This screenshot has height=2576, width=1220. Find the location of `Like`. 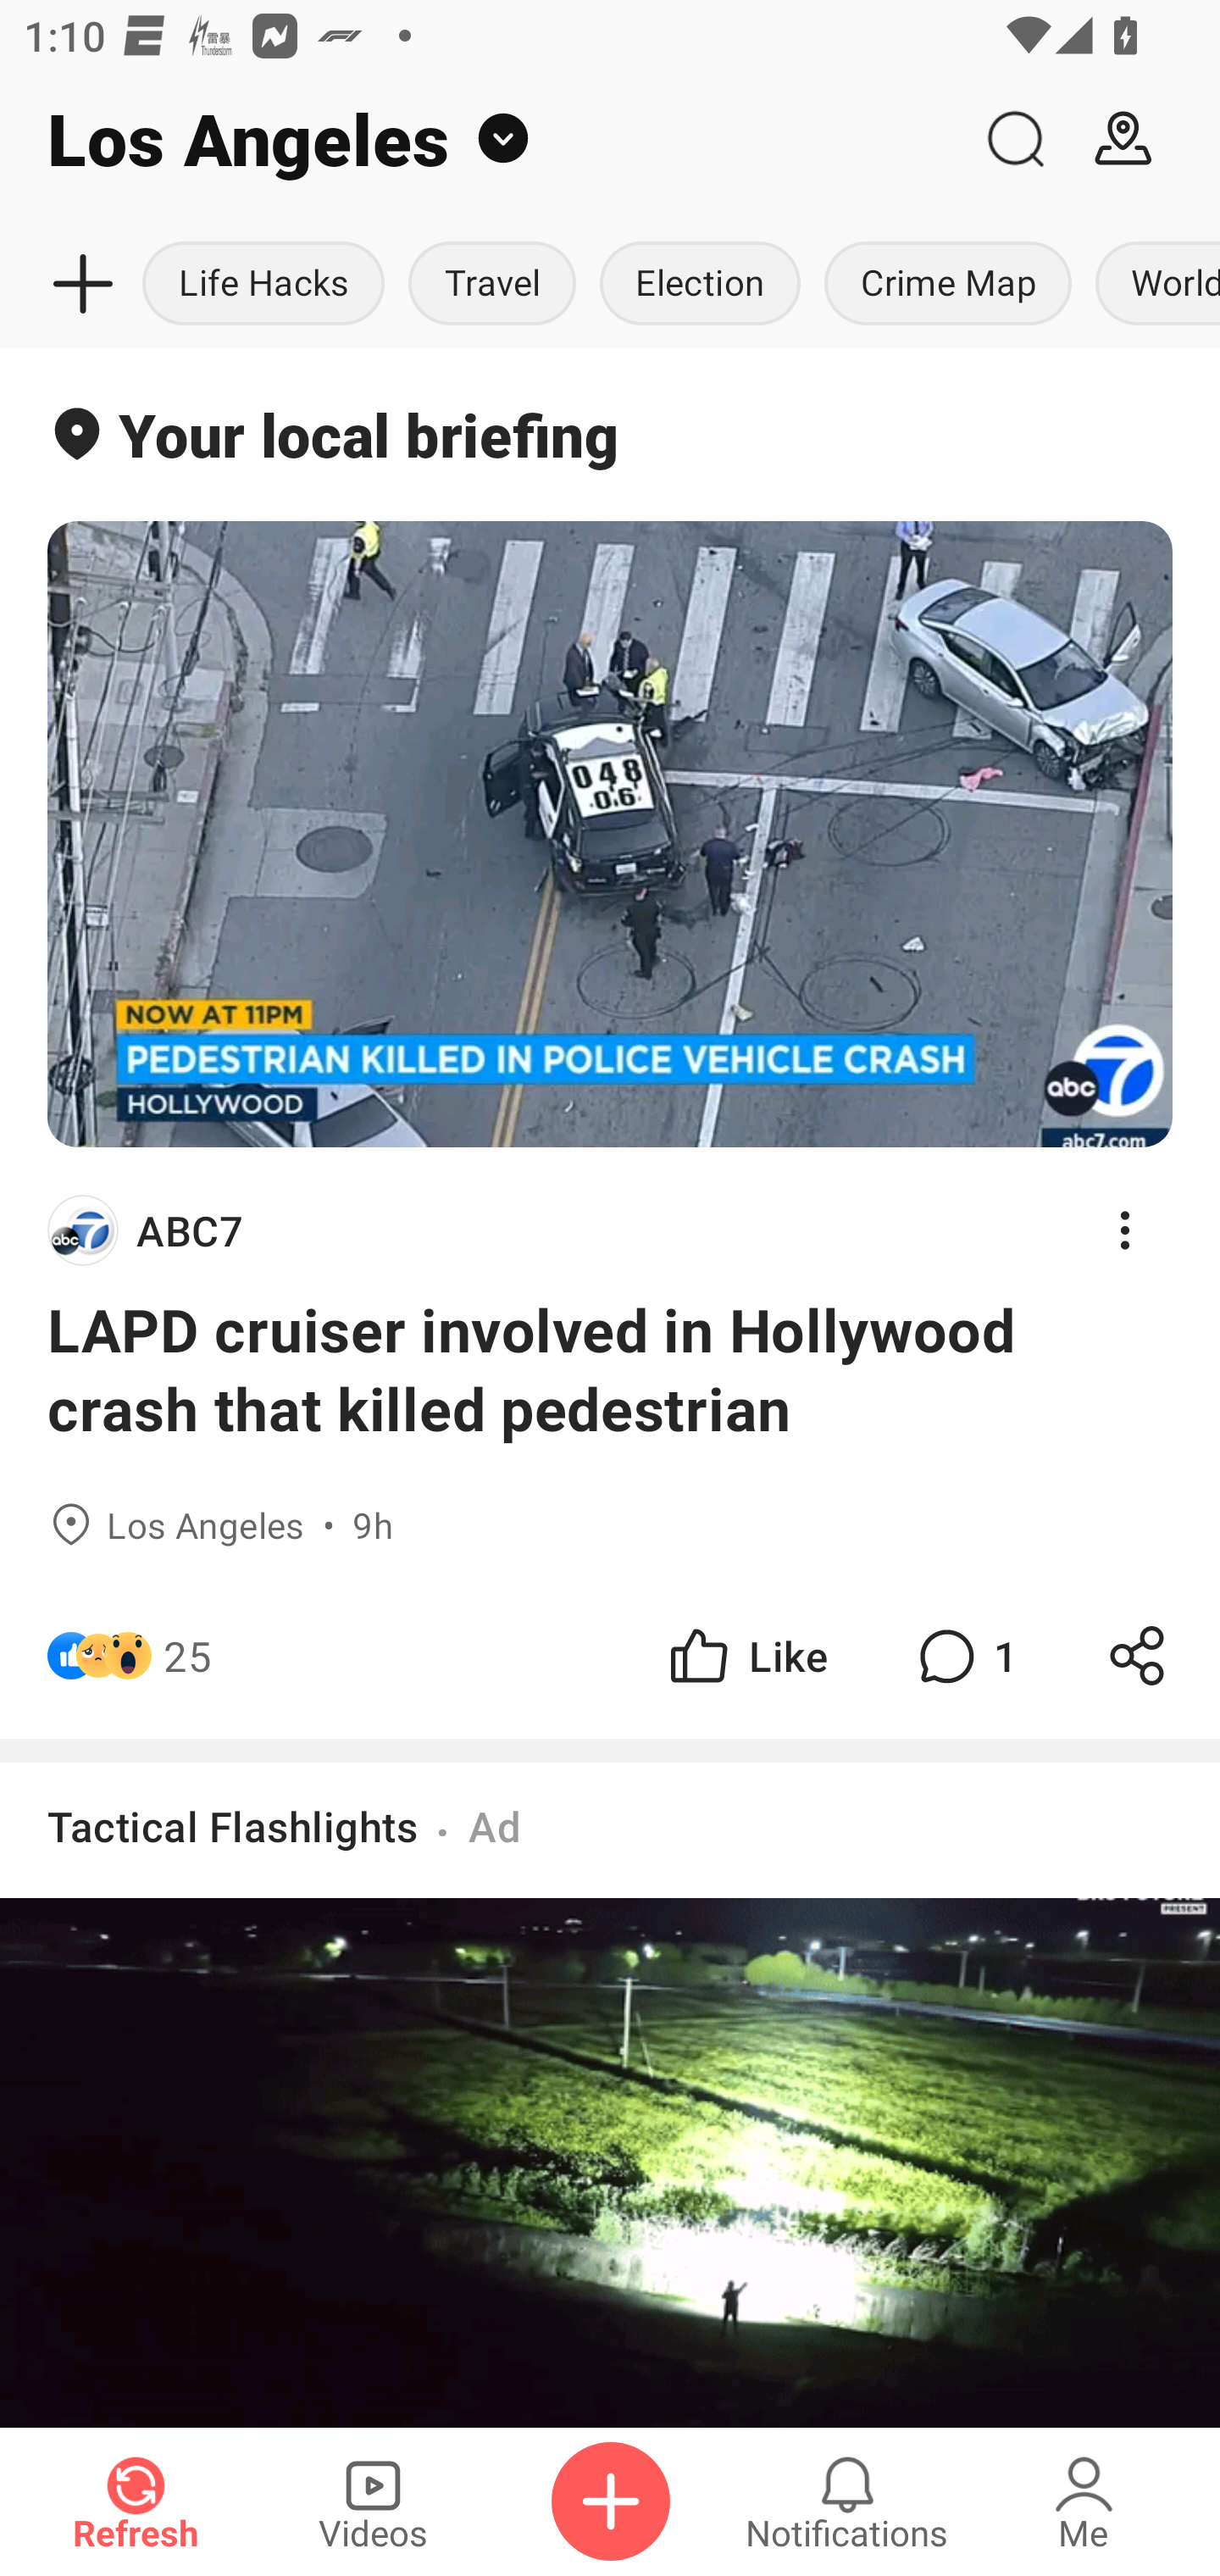

Like is located at coordinates (746, 1654).